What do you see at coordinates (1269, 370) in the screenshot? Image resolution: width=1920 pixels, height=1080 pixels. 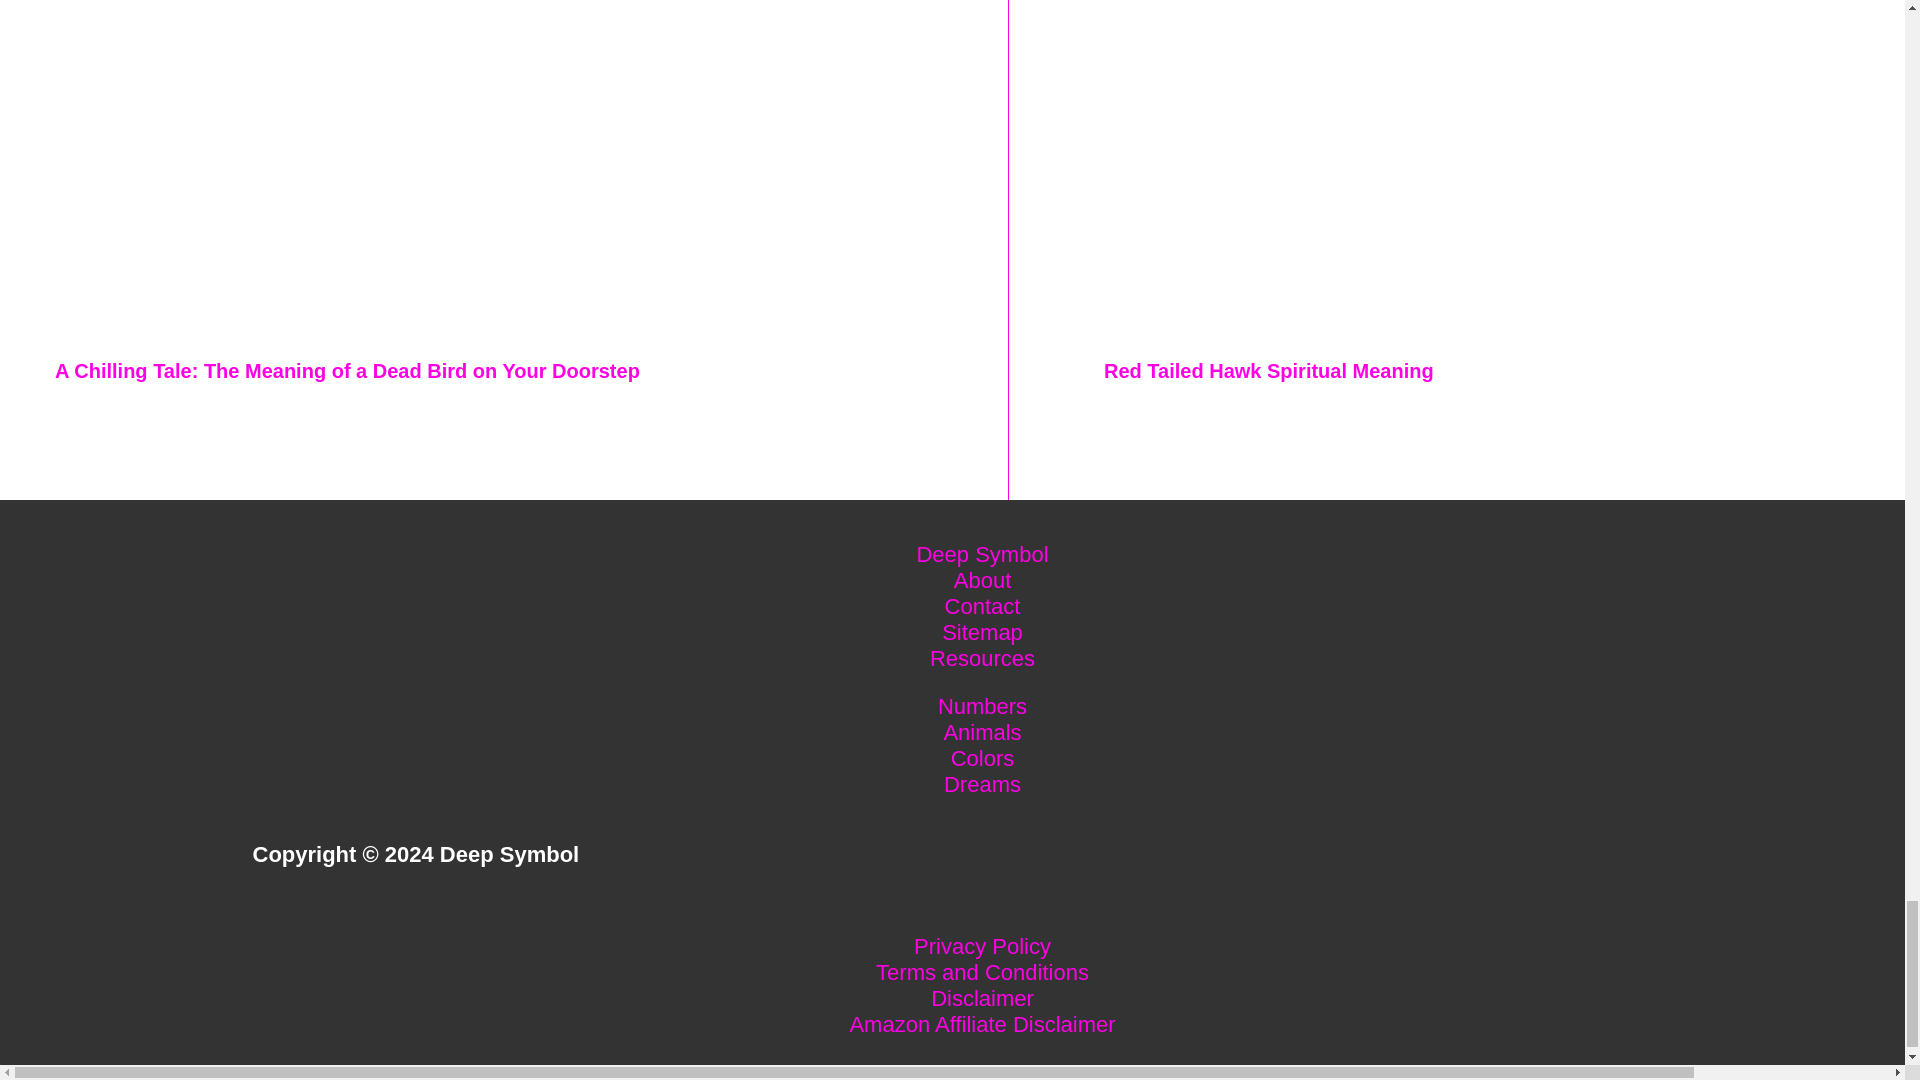 I see `Red Tailed Hawk Spiritual Meaning` at bounding box center [1269, 370].